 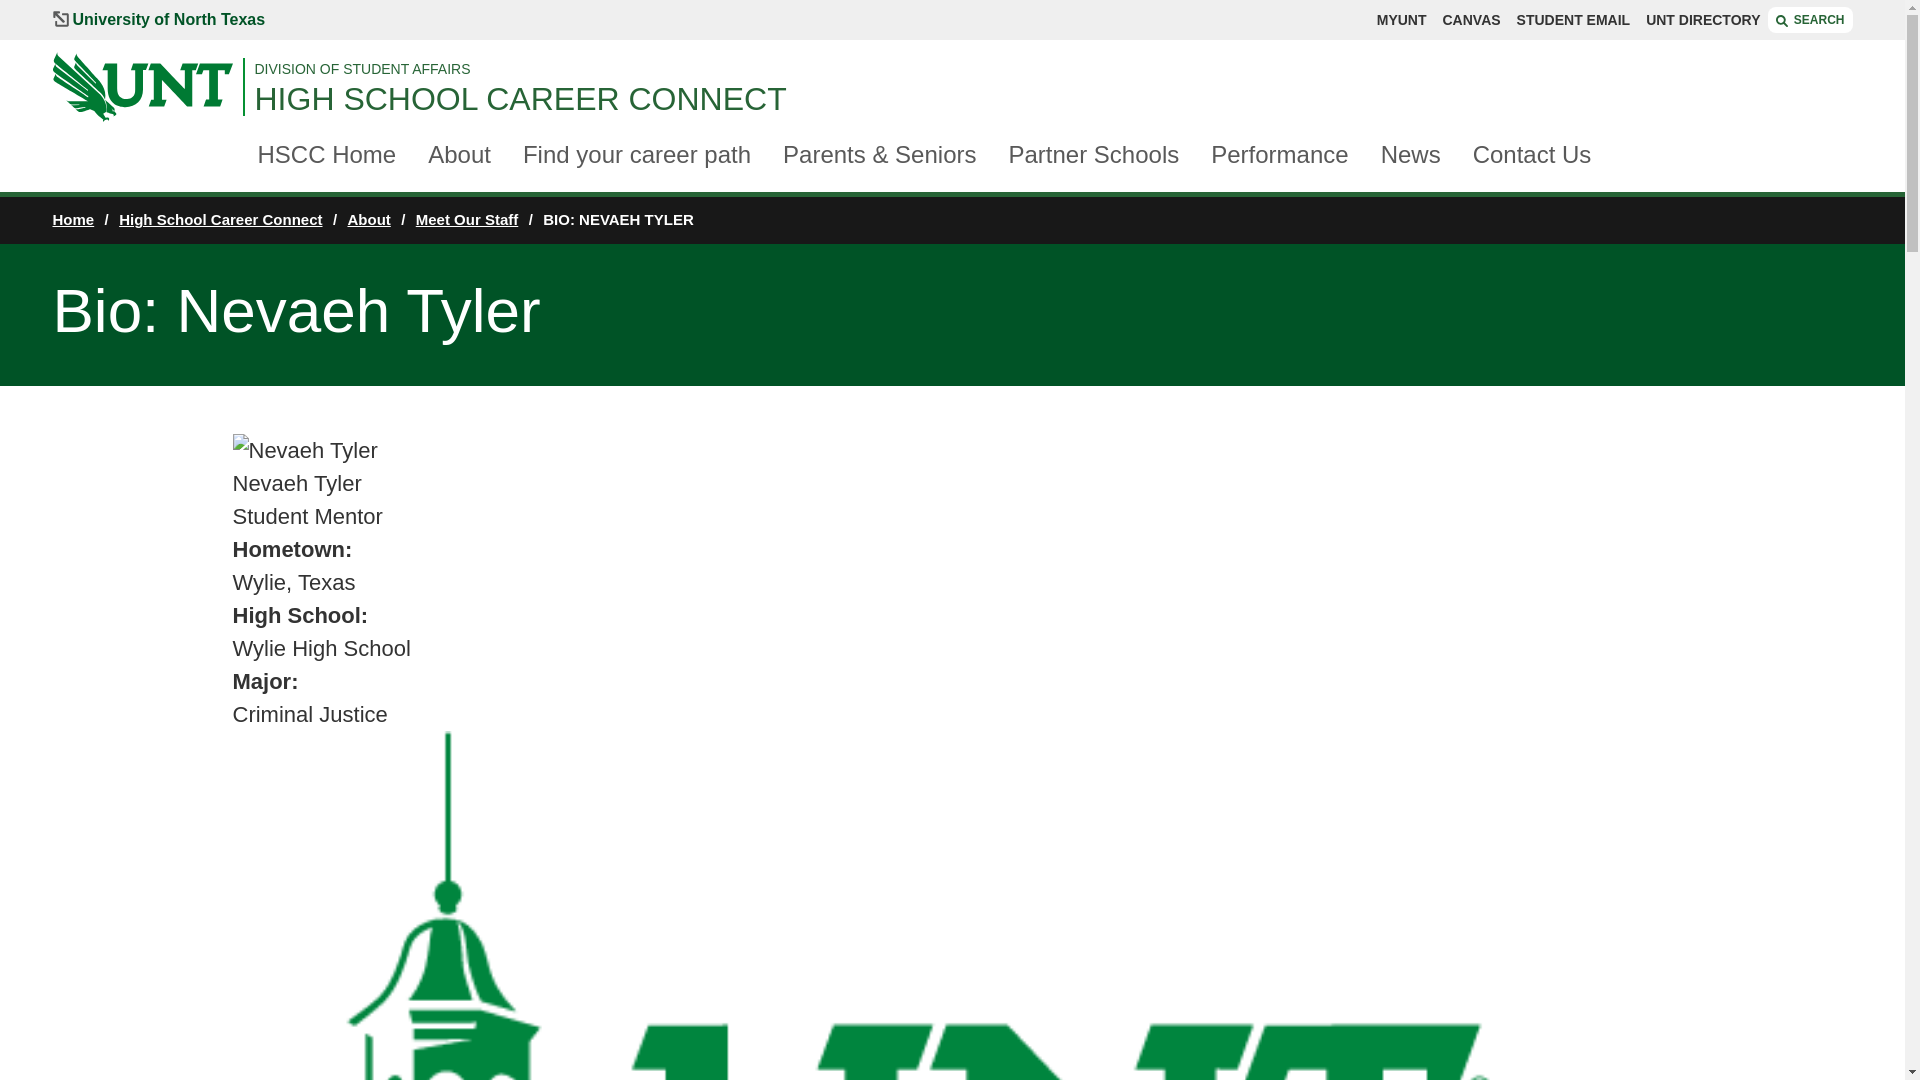 I want to click on UNT DIRECTORY, so click(x=1702, y=20).